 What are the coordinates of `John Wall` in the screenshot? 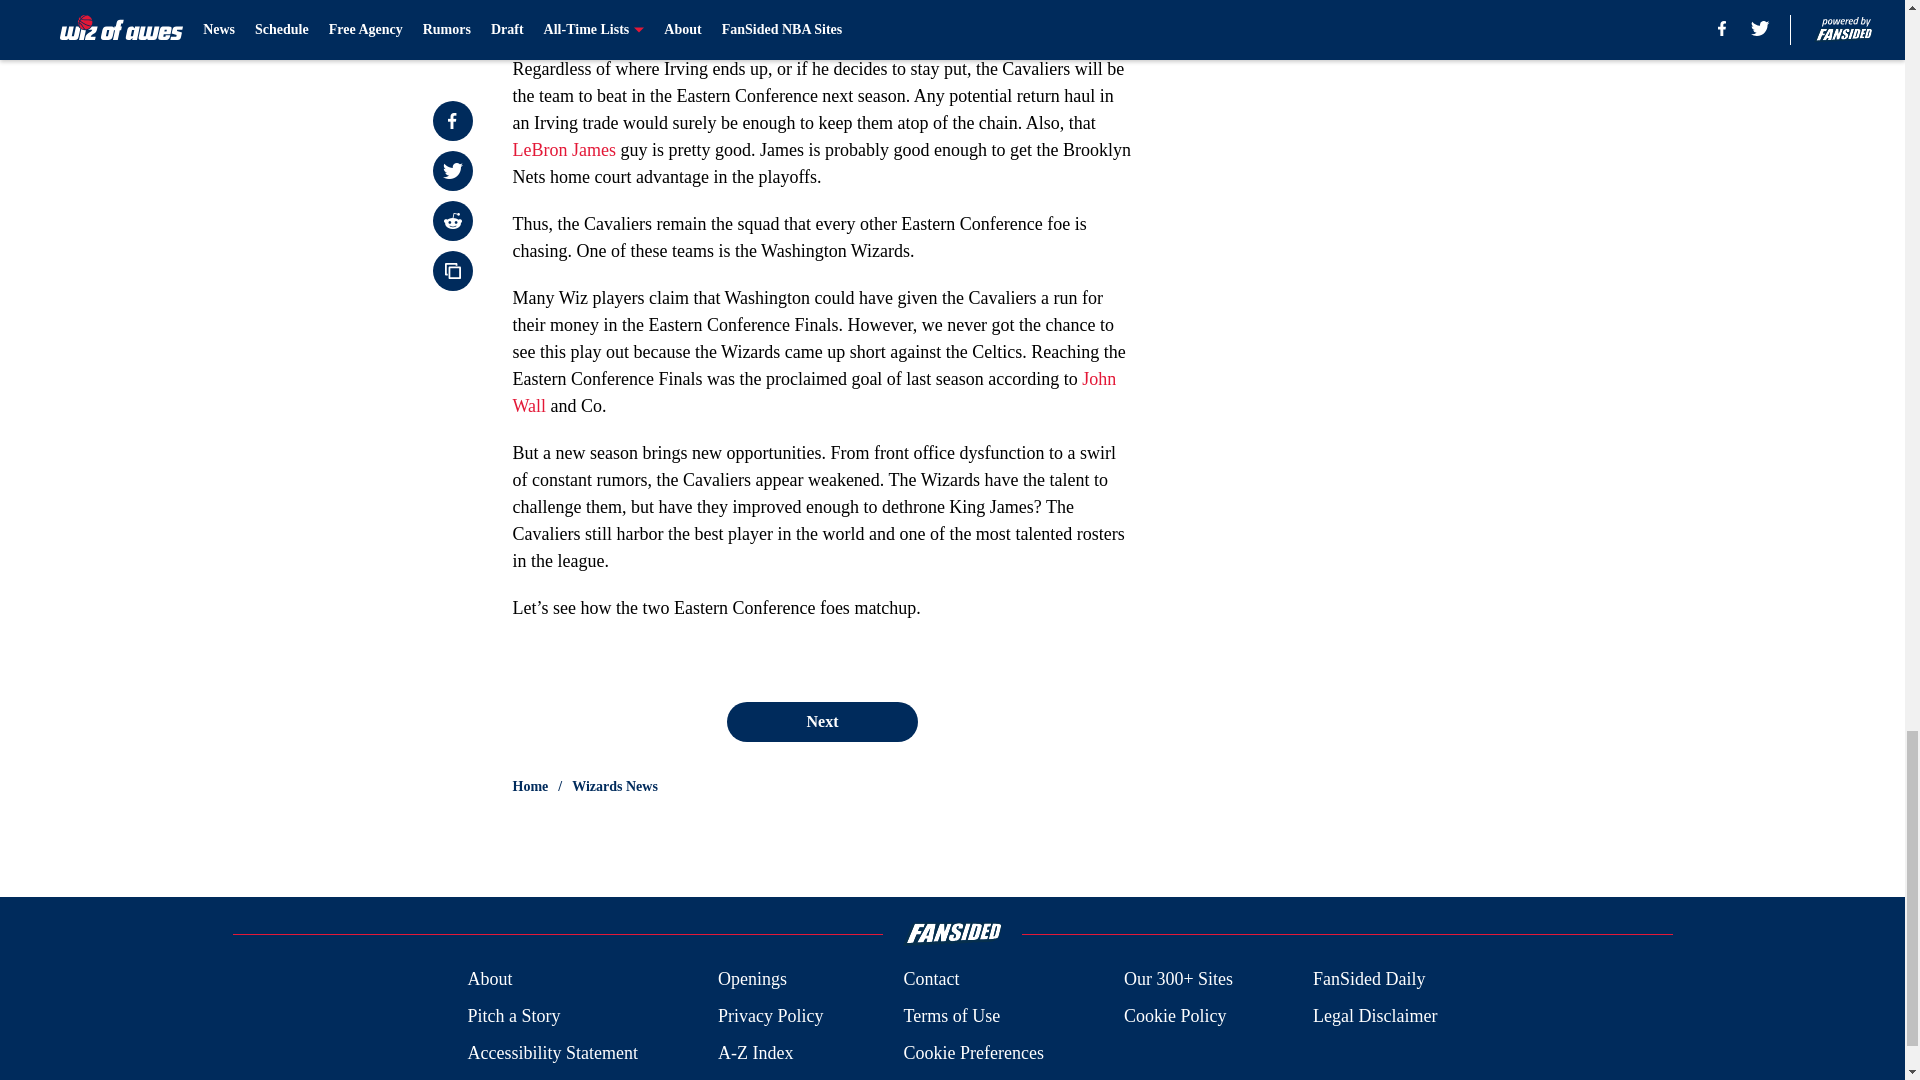 It's located at (814, 392).